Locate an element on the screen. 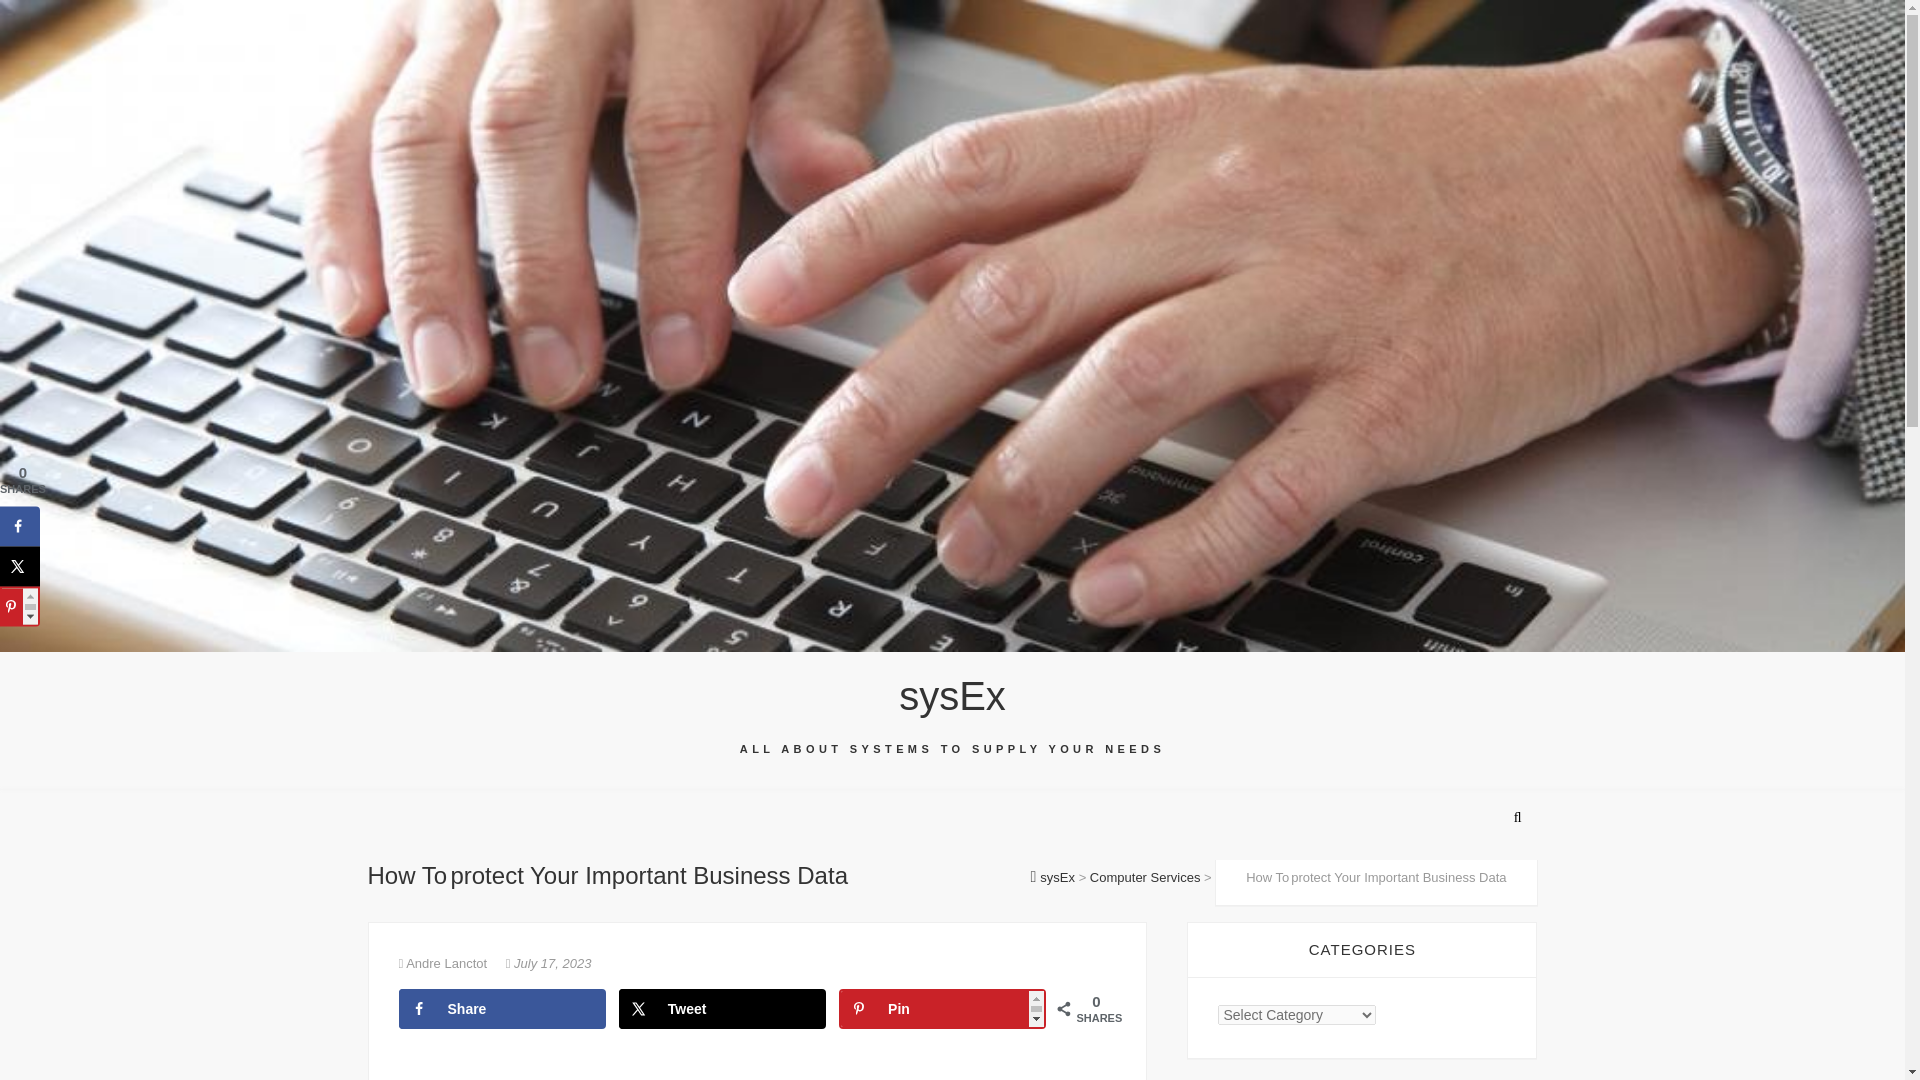  July 17, 2023 is located at coordinates (548, 962).